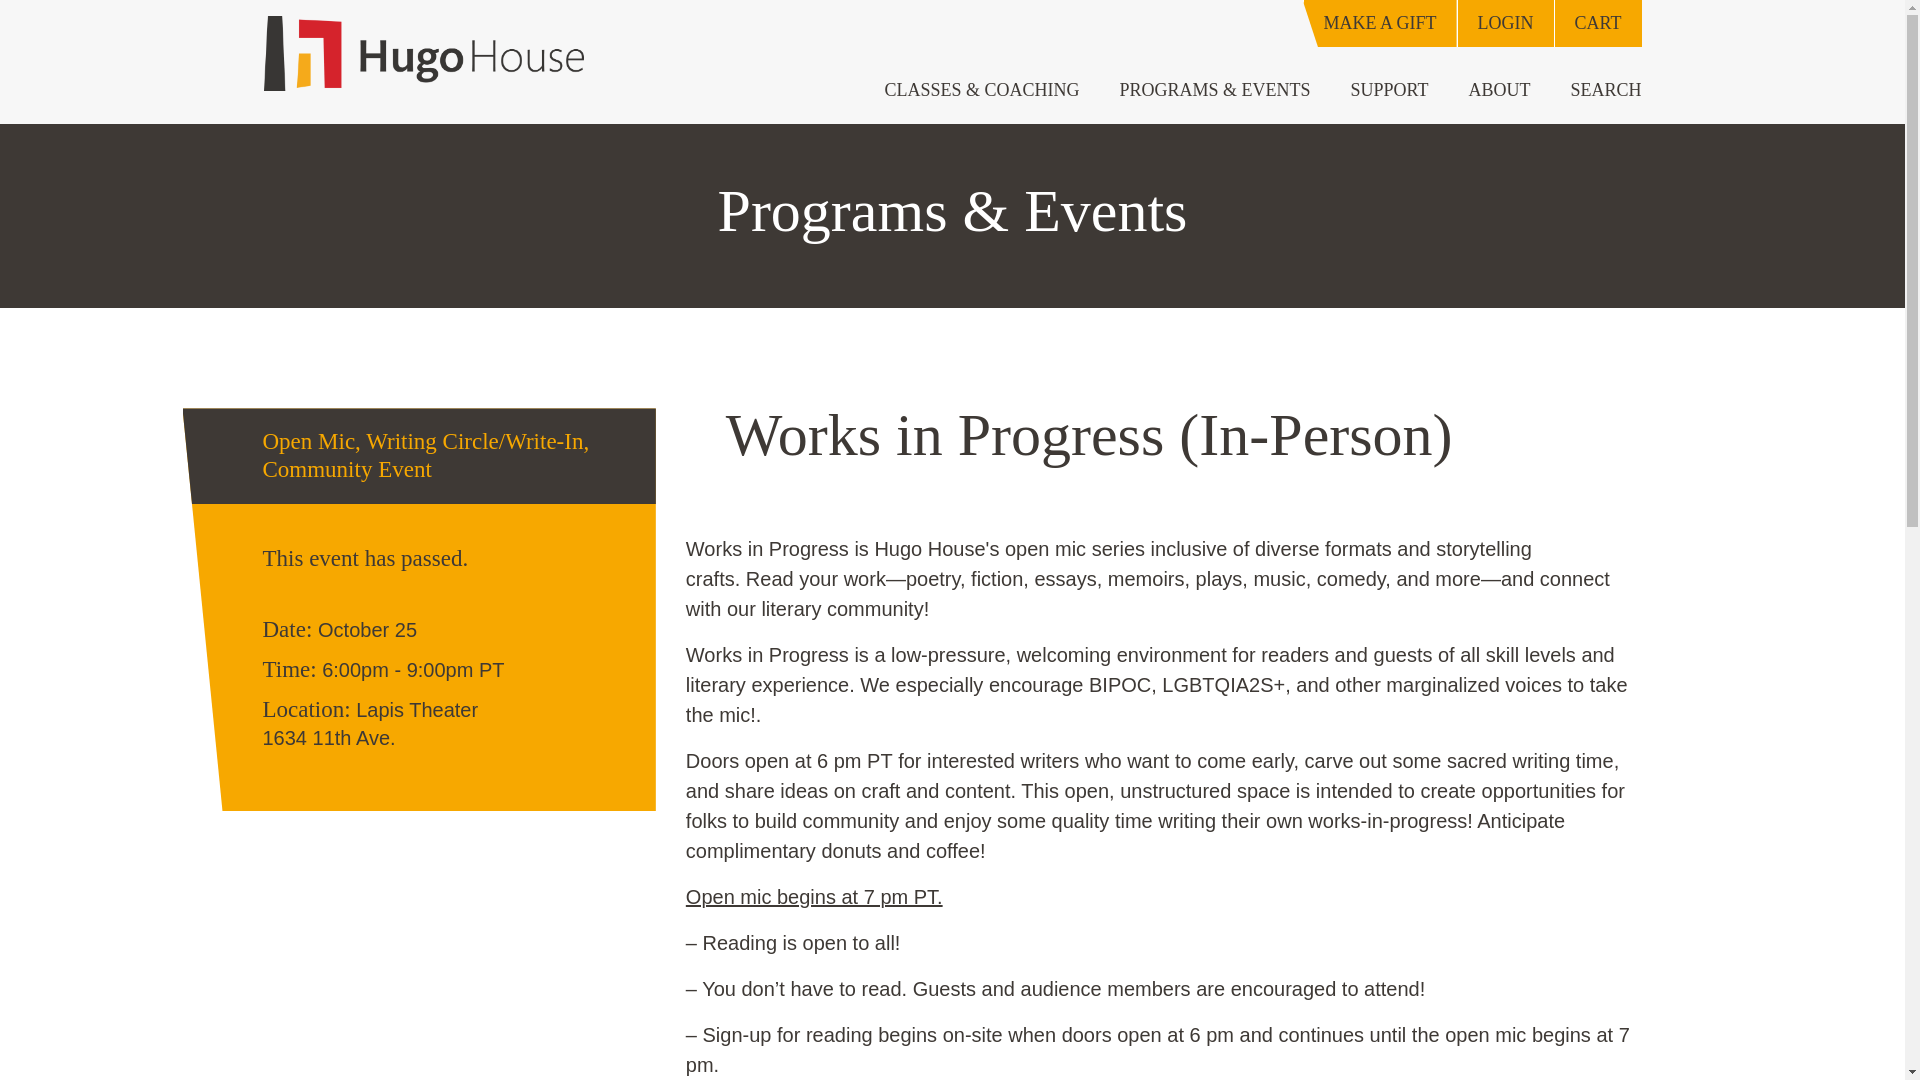 Image resolution: width=1920 pixels, height=1080 pixels. Describe the element at coordinates (1380, 24) in the screenshot. I see `Make A Gift` at that location.